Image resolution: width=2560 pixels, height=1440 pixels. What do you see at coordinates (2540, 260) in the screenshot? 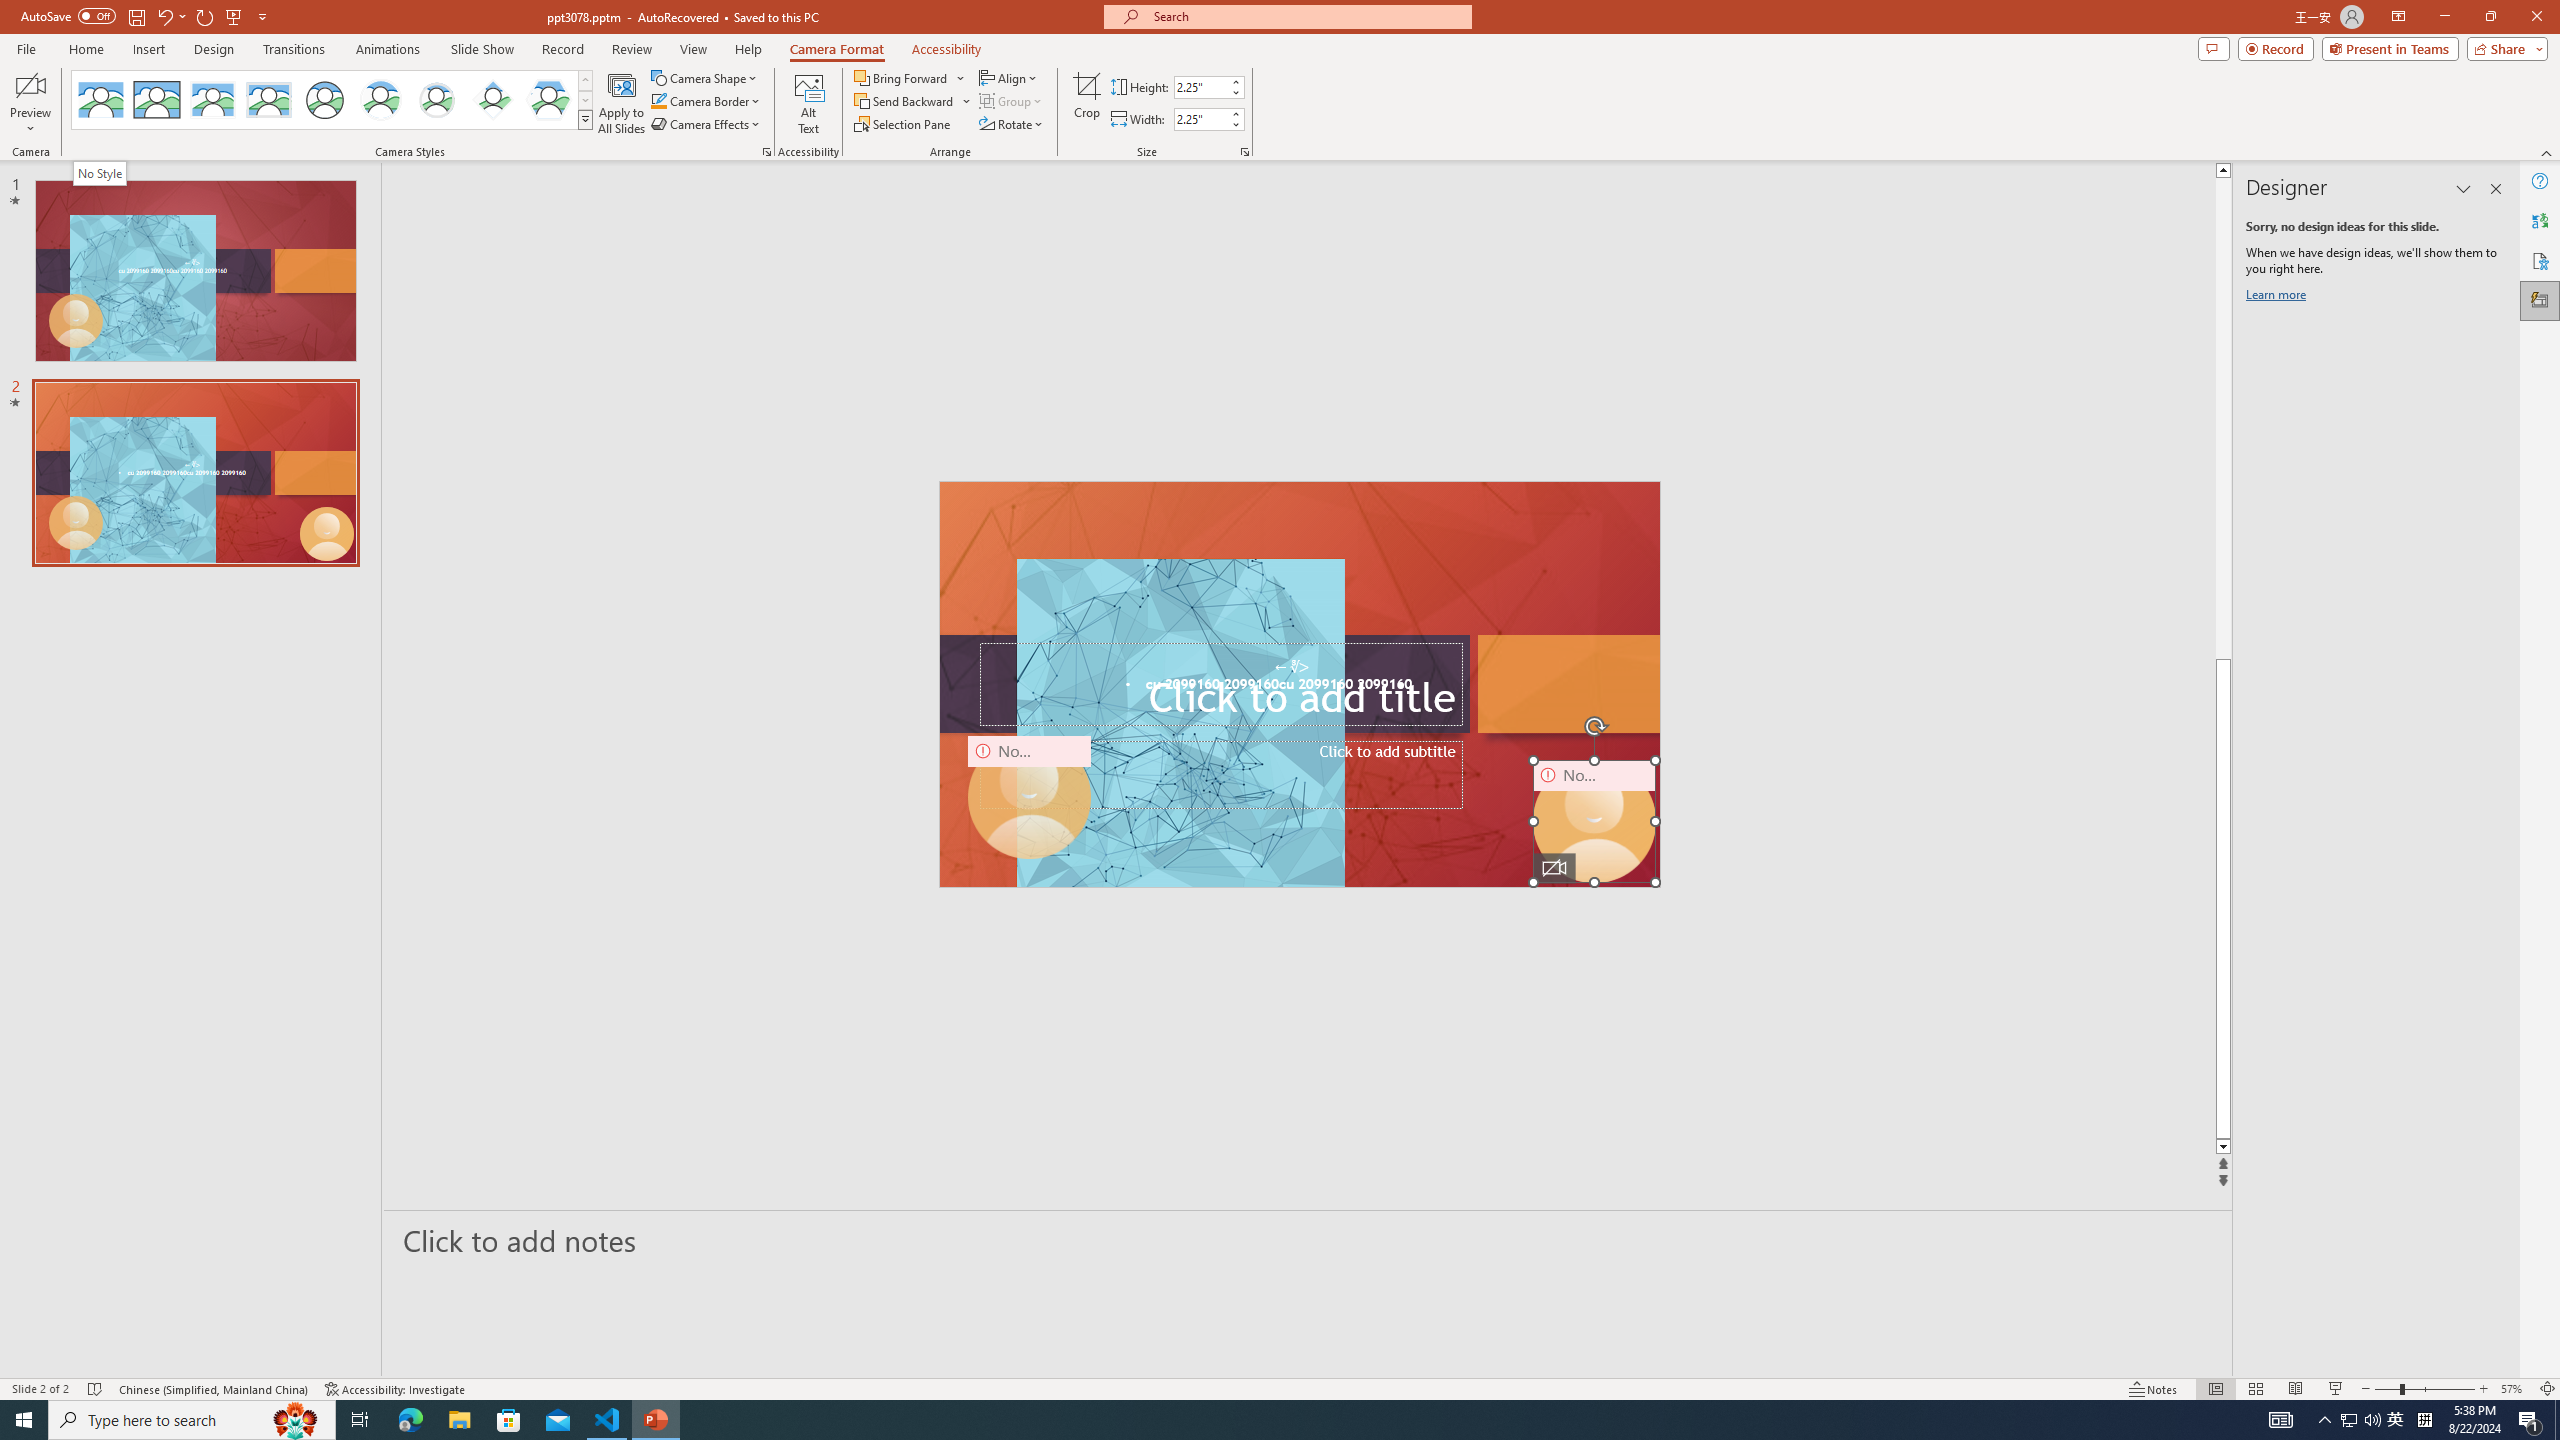
I see `Accessibility` at bounding box center [2540, 260].